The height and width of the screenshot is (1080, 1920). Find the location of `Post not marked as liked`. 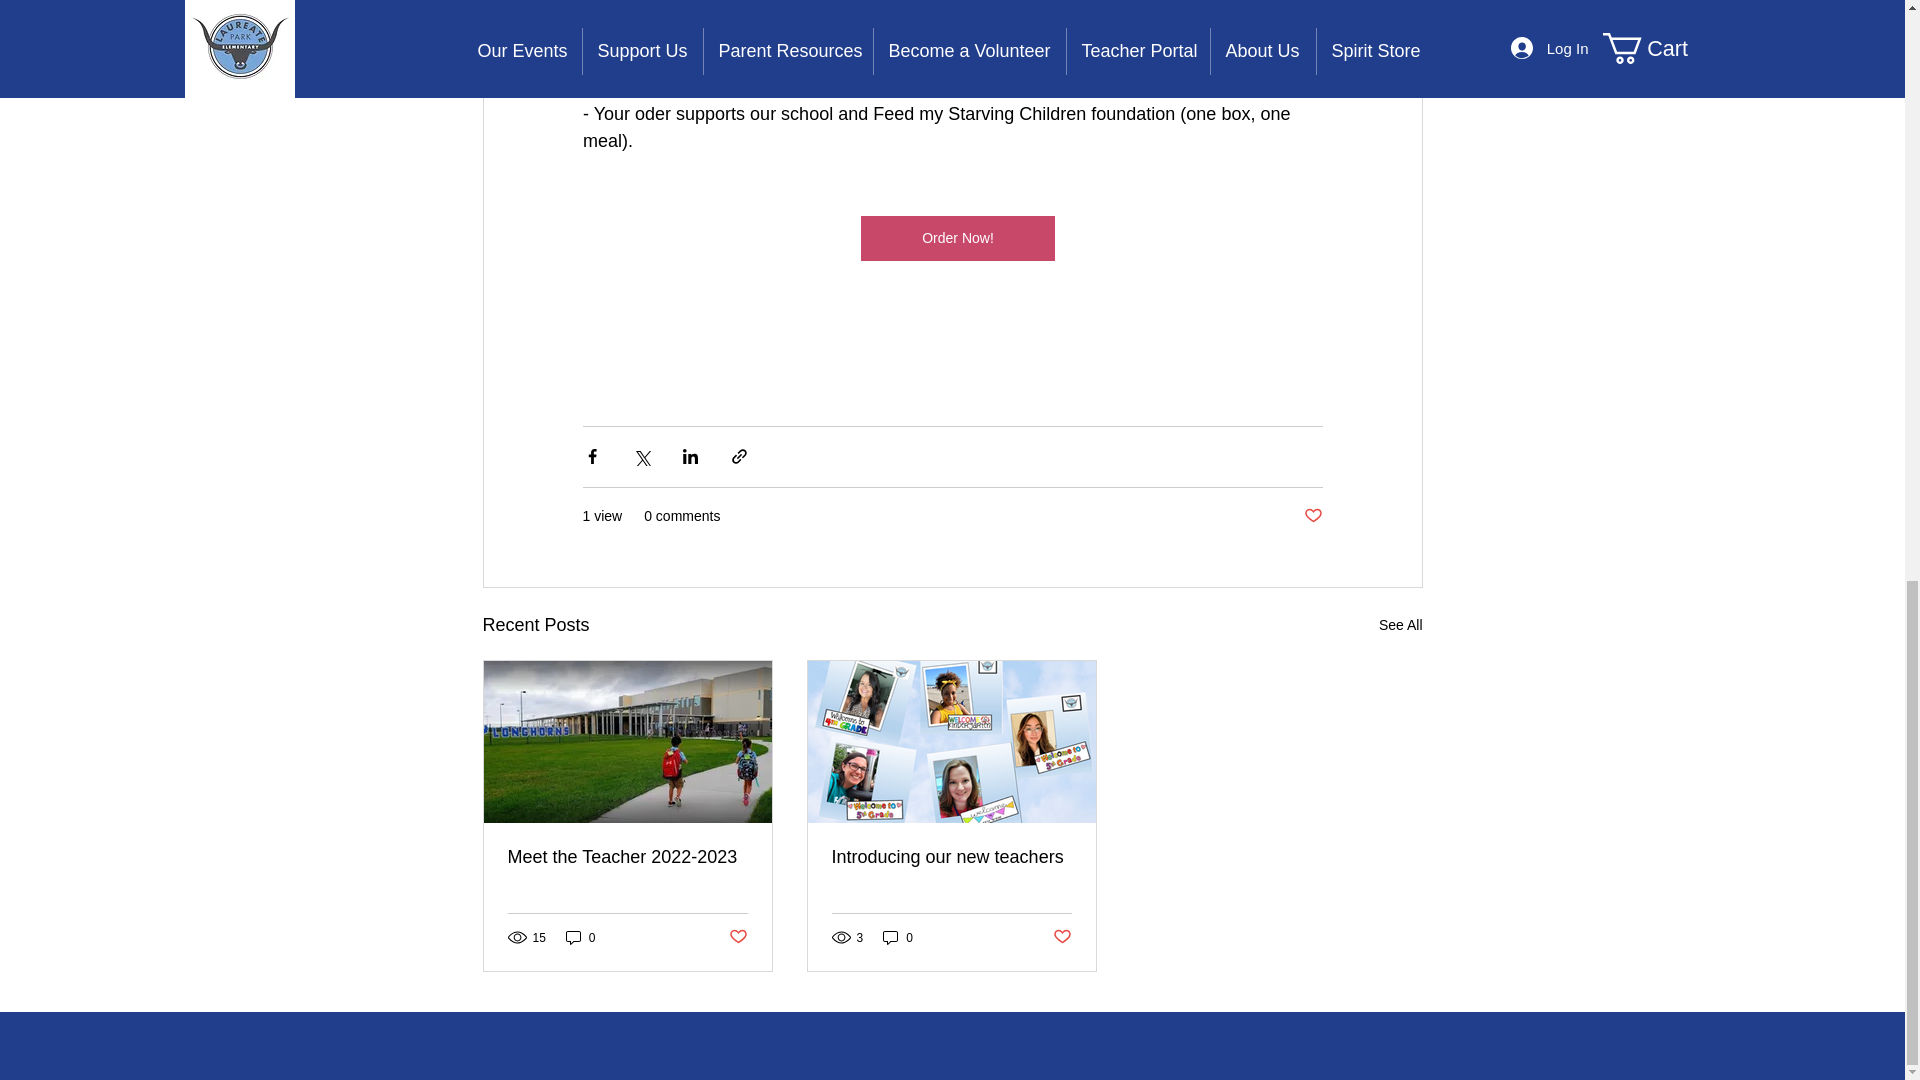

Post not marked as liked is located at coordinates (736, 937).